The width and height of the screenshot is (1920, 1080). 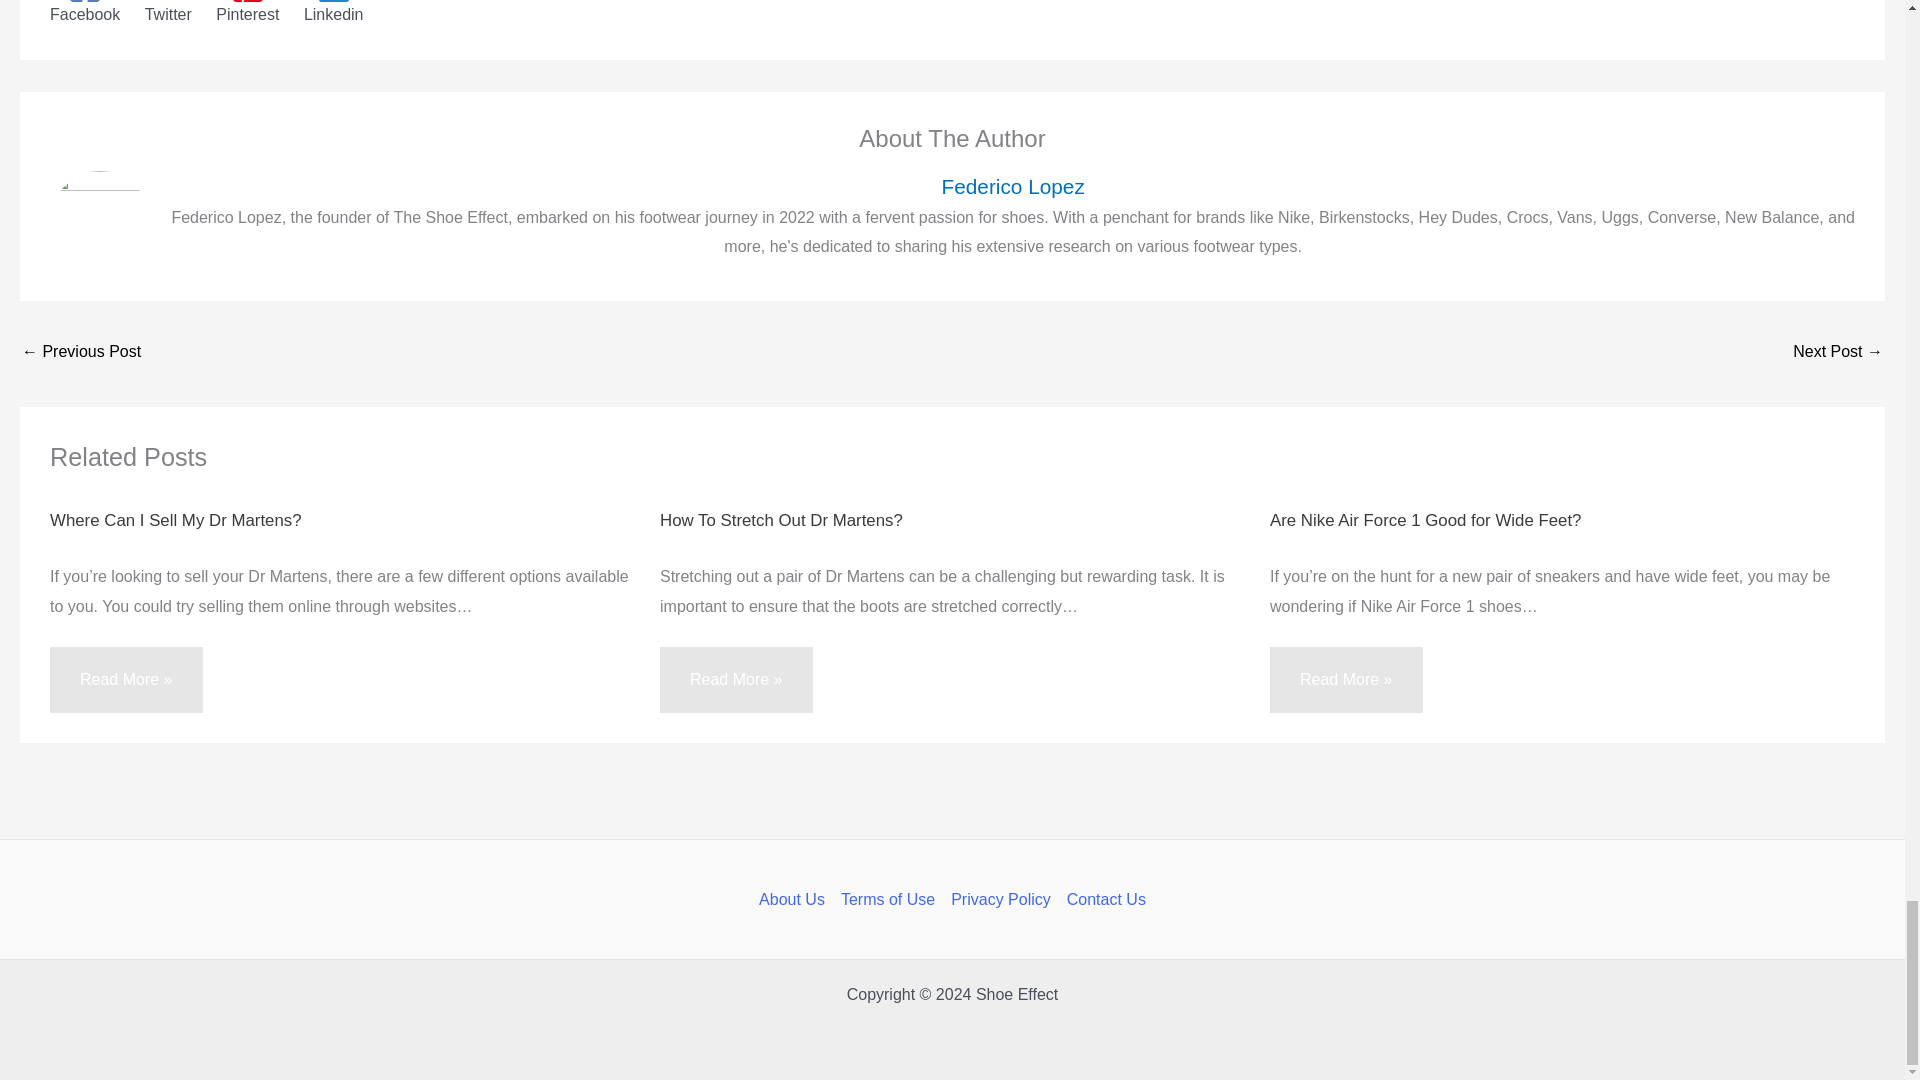 What do you see at coordinates (175, 520) in the screenshot?
I see `Where Can I Sell My Dr Martens?` at bounding box center [175, 520].